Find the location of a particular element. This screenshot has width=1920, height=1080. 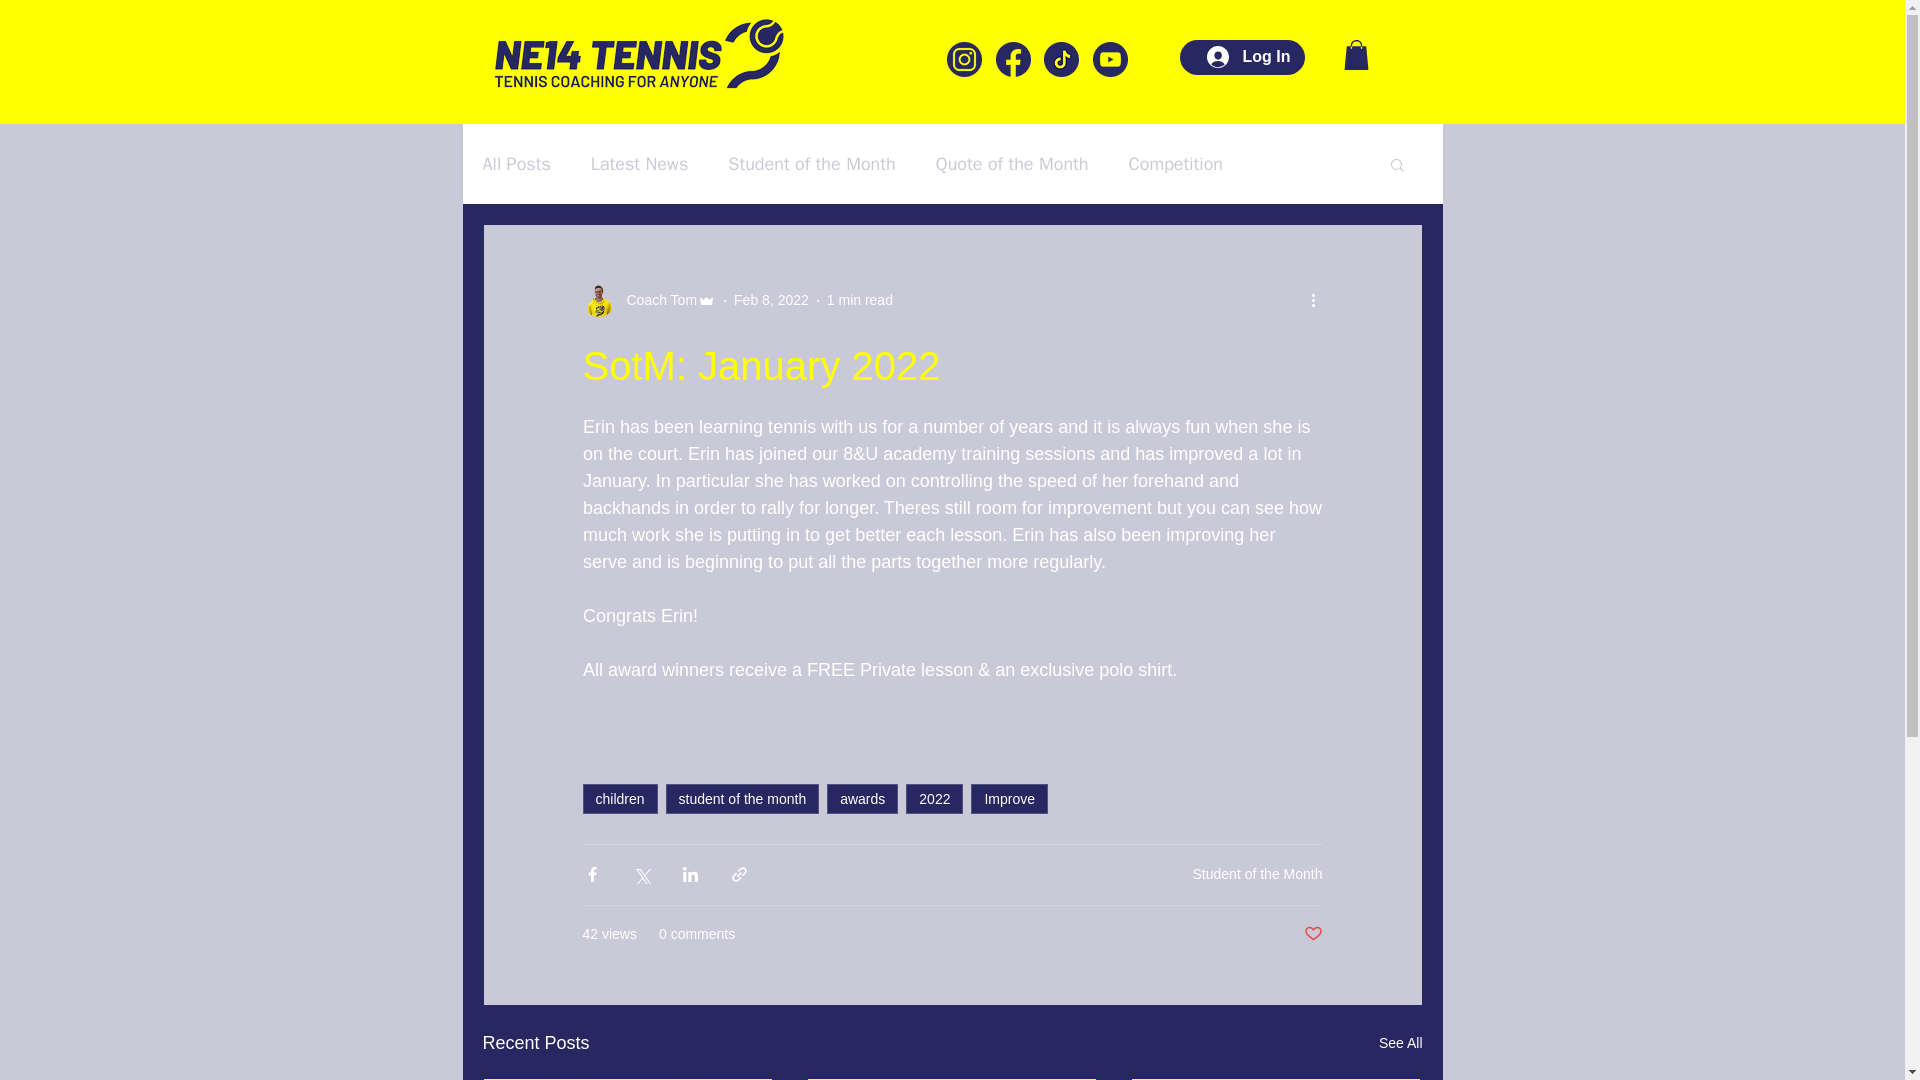

2022 is located at coordinates (934, 799).